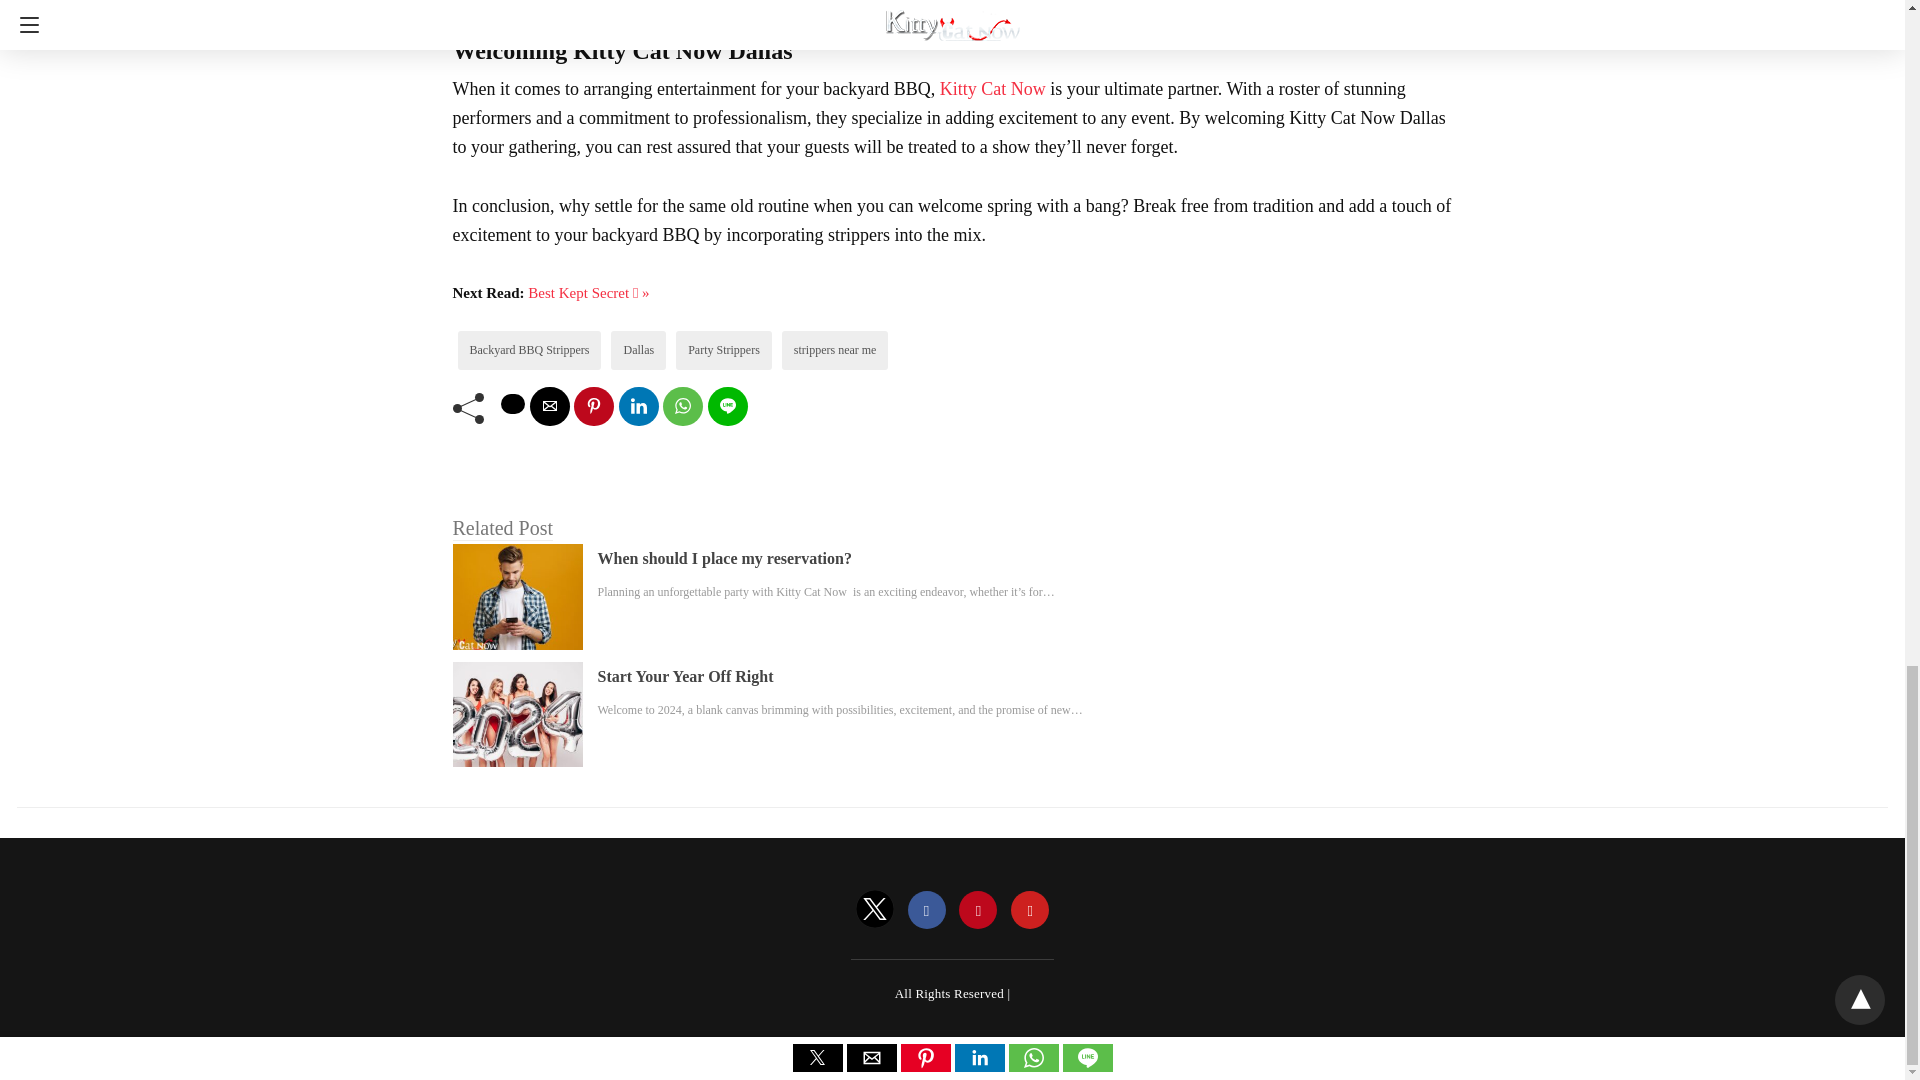 The image size is (1920, 1080). I want to click on Start Your Year Off Right, so click(685, 676).